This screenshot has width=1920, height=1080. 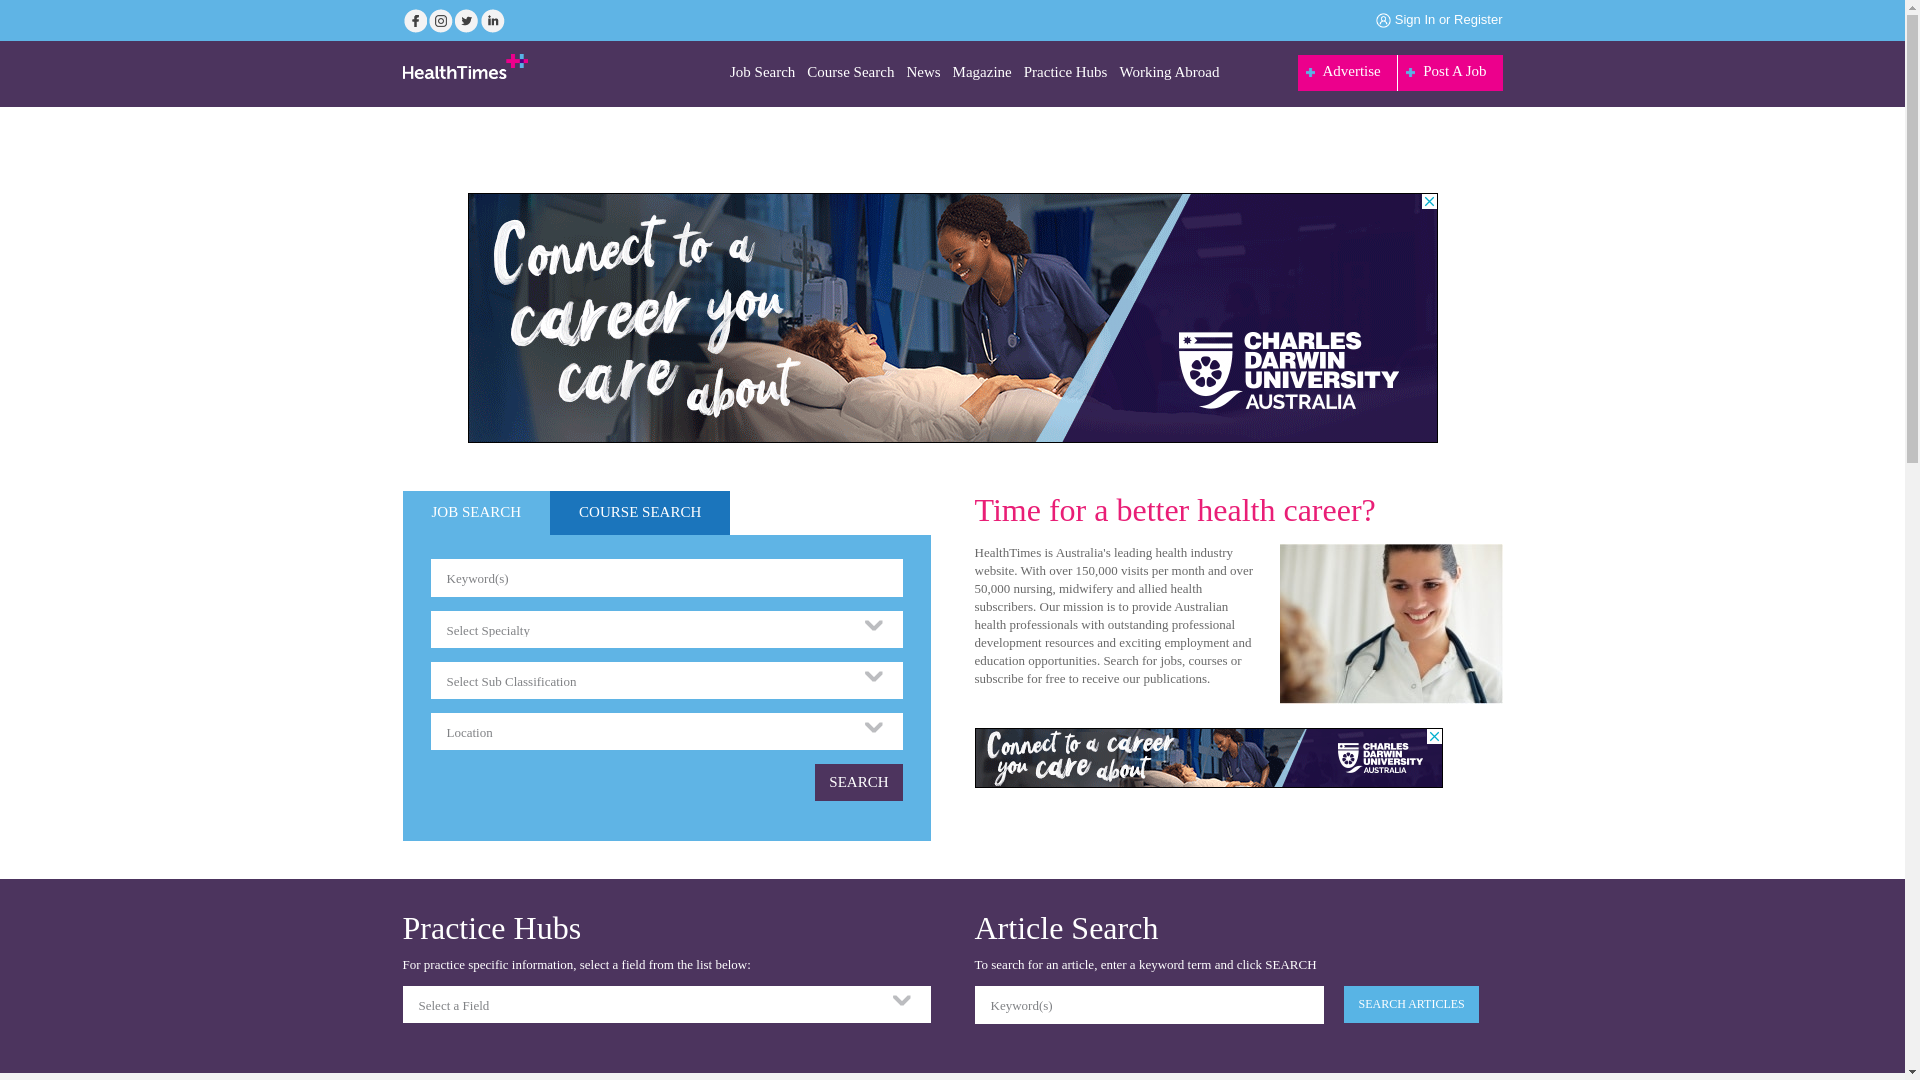 What do you see at coordinates (414, 21) in the screenshot?
I see `facebook` at bounding box center [414, 21].